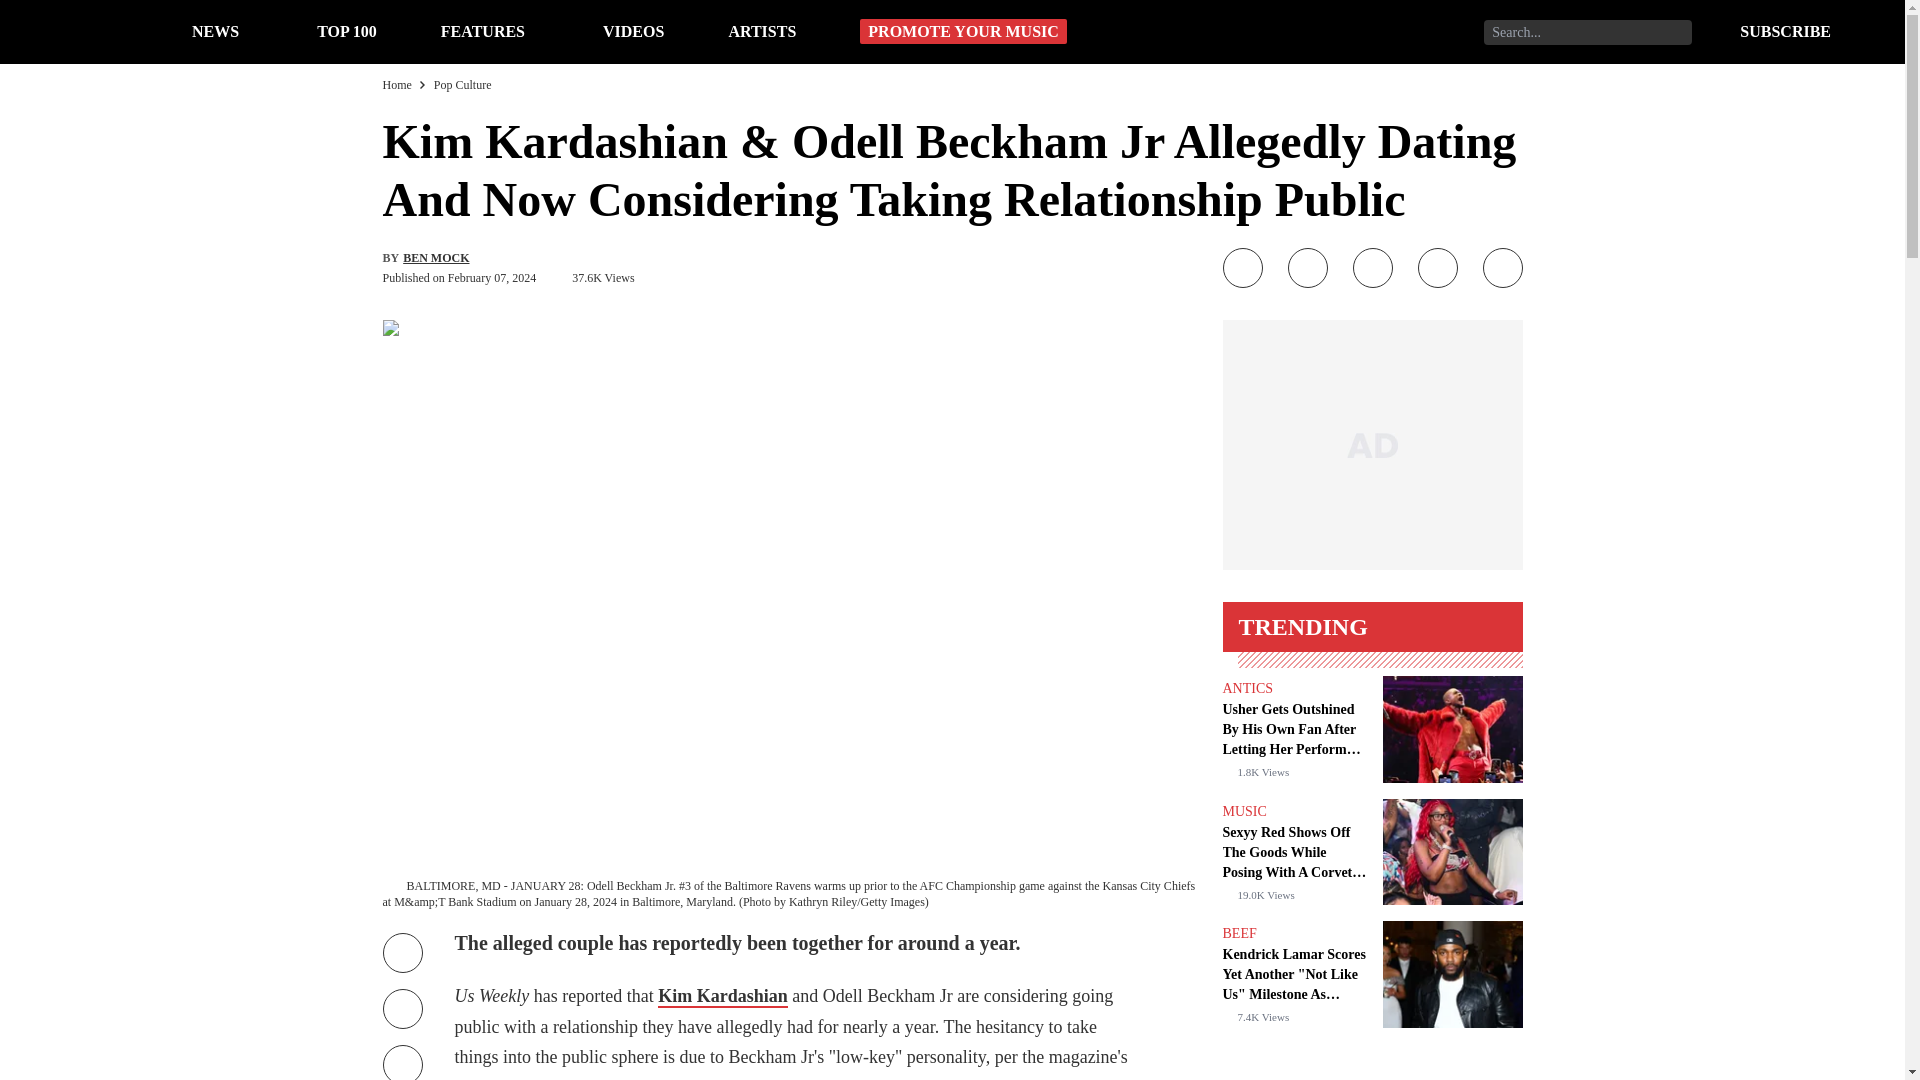 This screenshot has width=1920, height=1080. I want to click on February 07, 2024, so click(491, 278).